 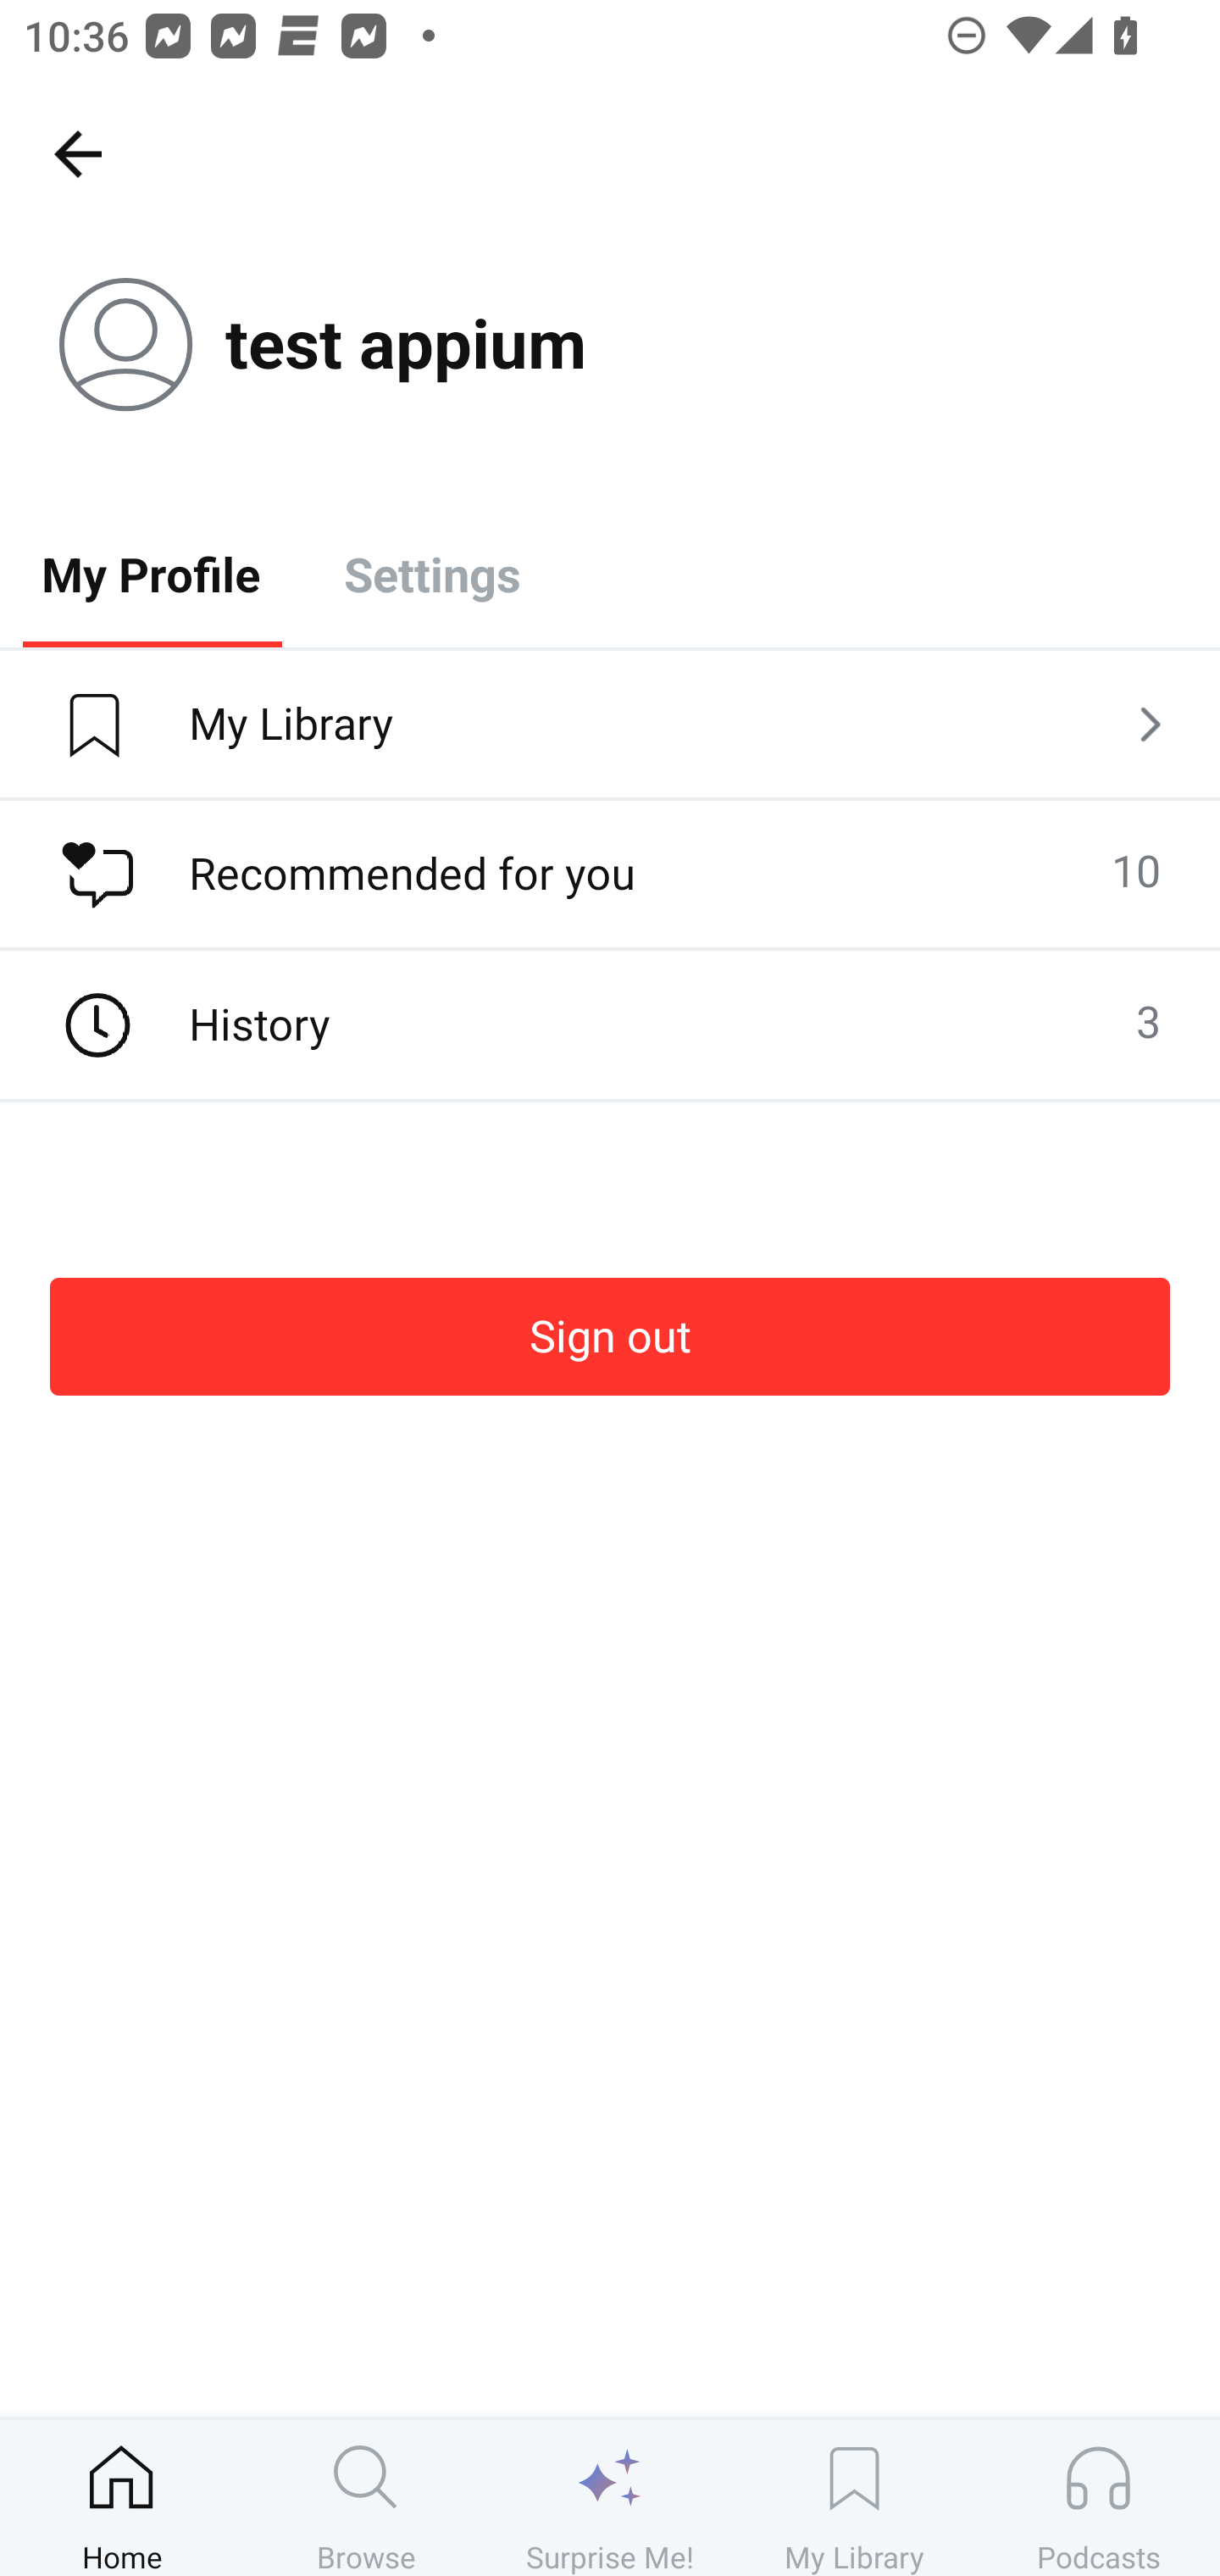 I want to click on Recommended for you 10, so click(x=610, y=874).